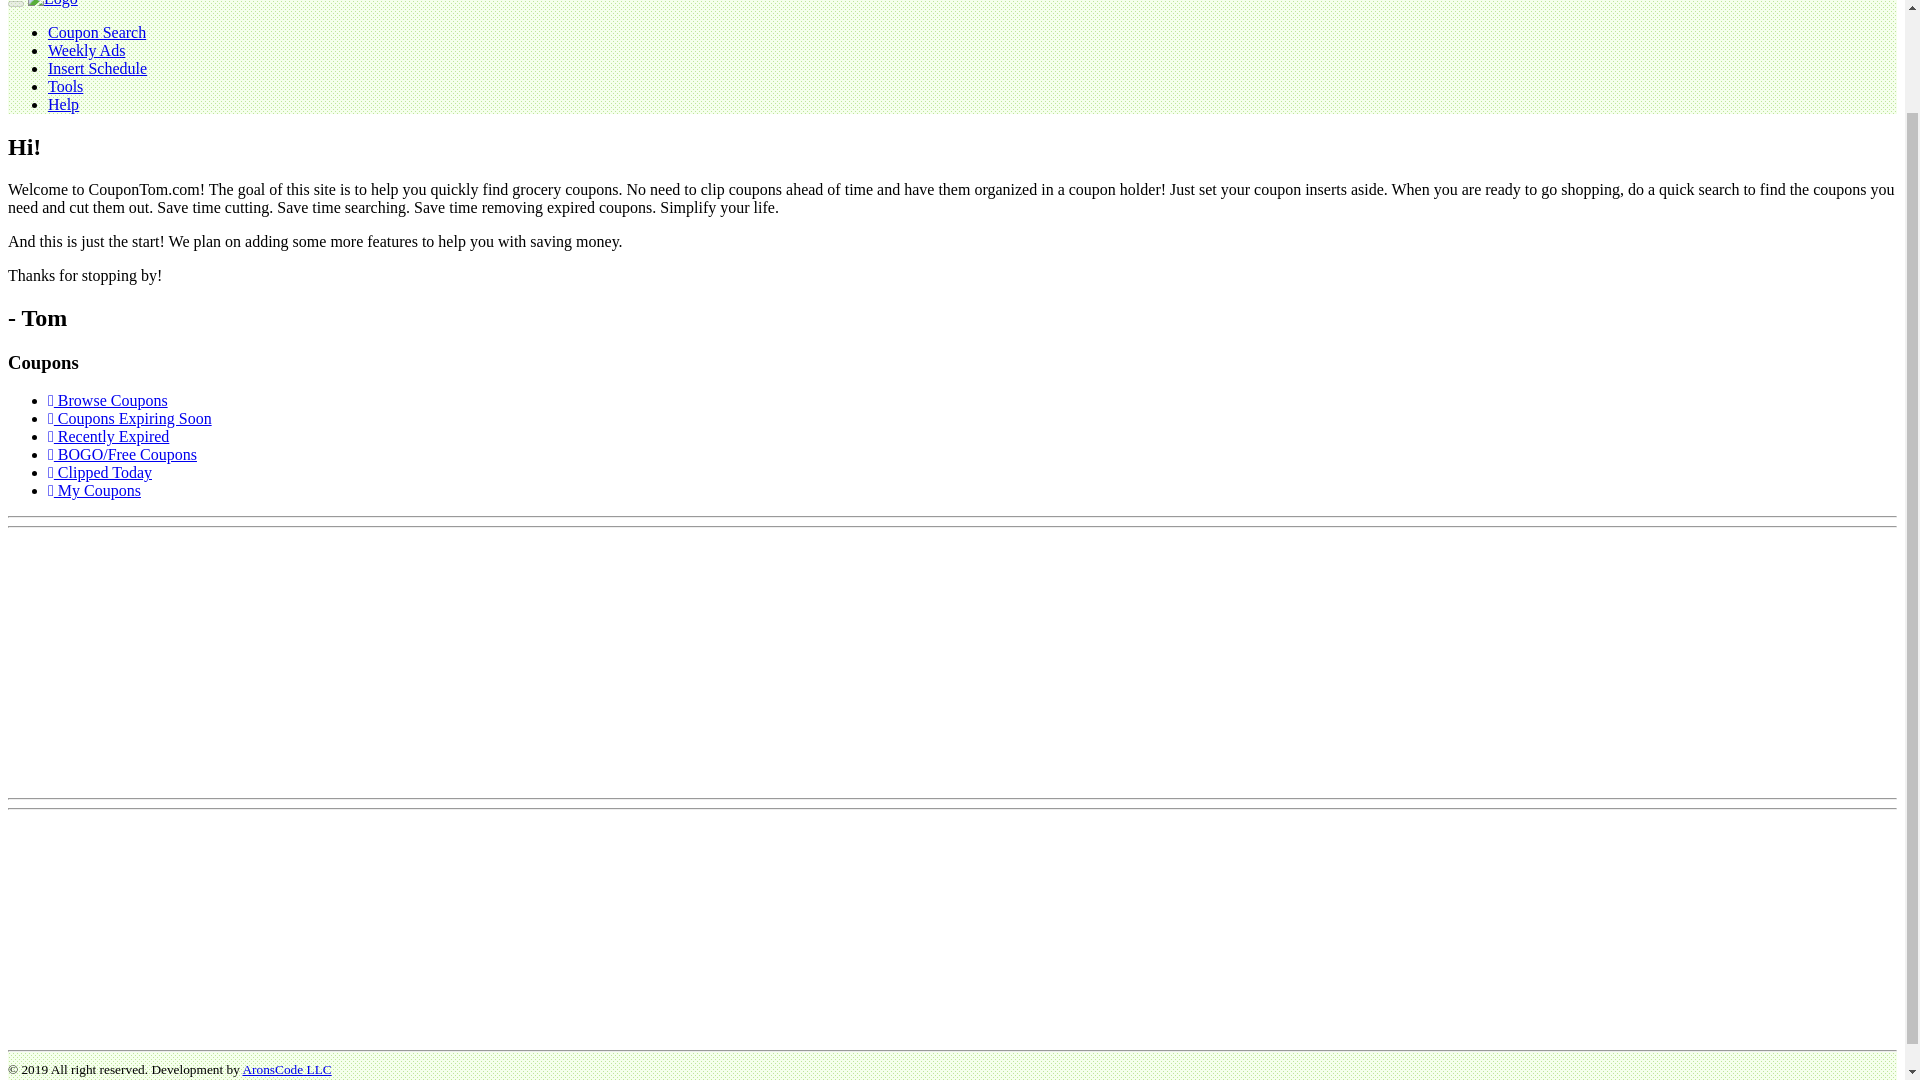 This screenshot has width=1920, height=1080. I want to click on Coupon Search, so click(96, 32).